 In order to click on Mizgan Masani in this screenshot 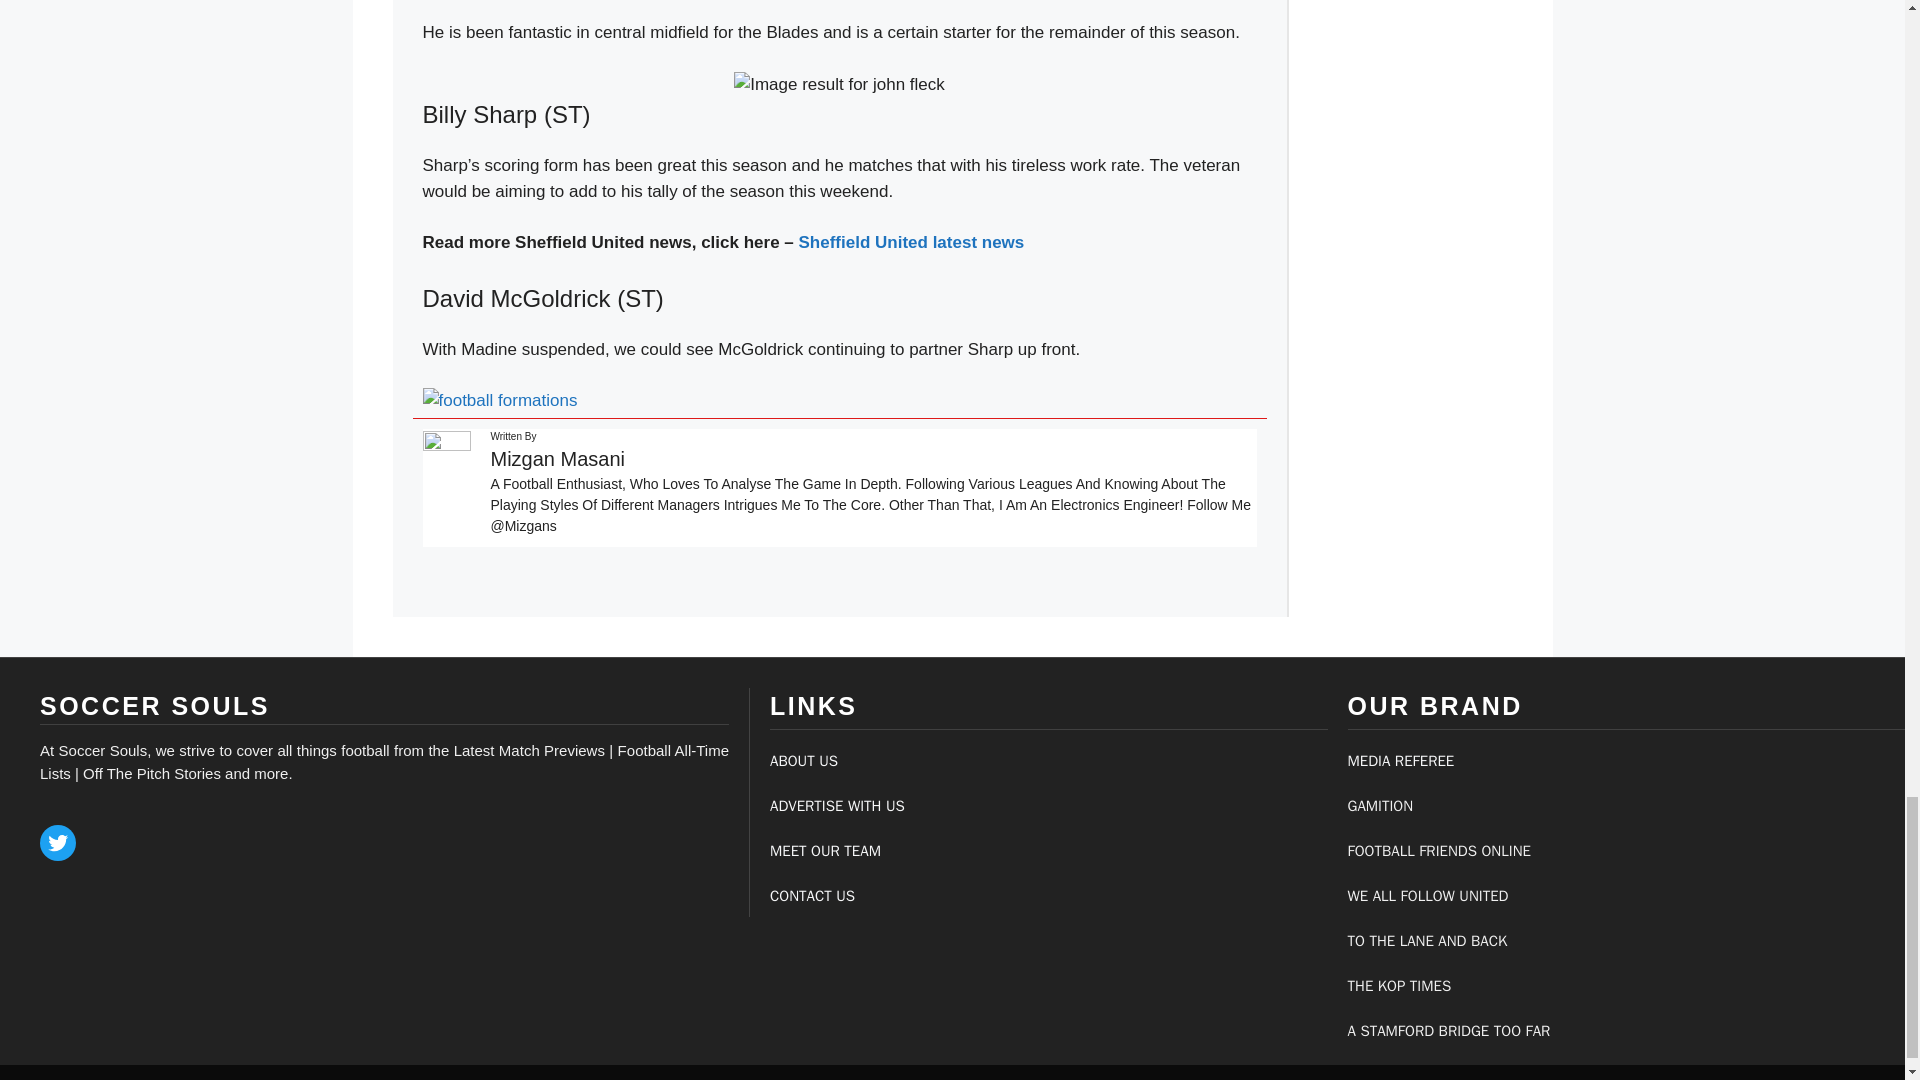, I will do `click(557, 458)`.